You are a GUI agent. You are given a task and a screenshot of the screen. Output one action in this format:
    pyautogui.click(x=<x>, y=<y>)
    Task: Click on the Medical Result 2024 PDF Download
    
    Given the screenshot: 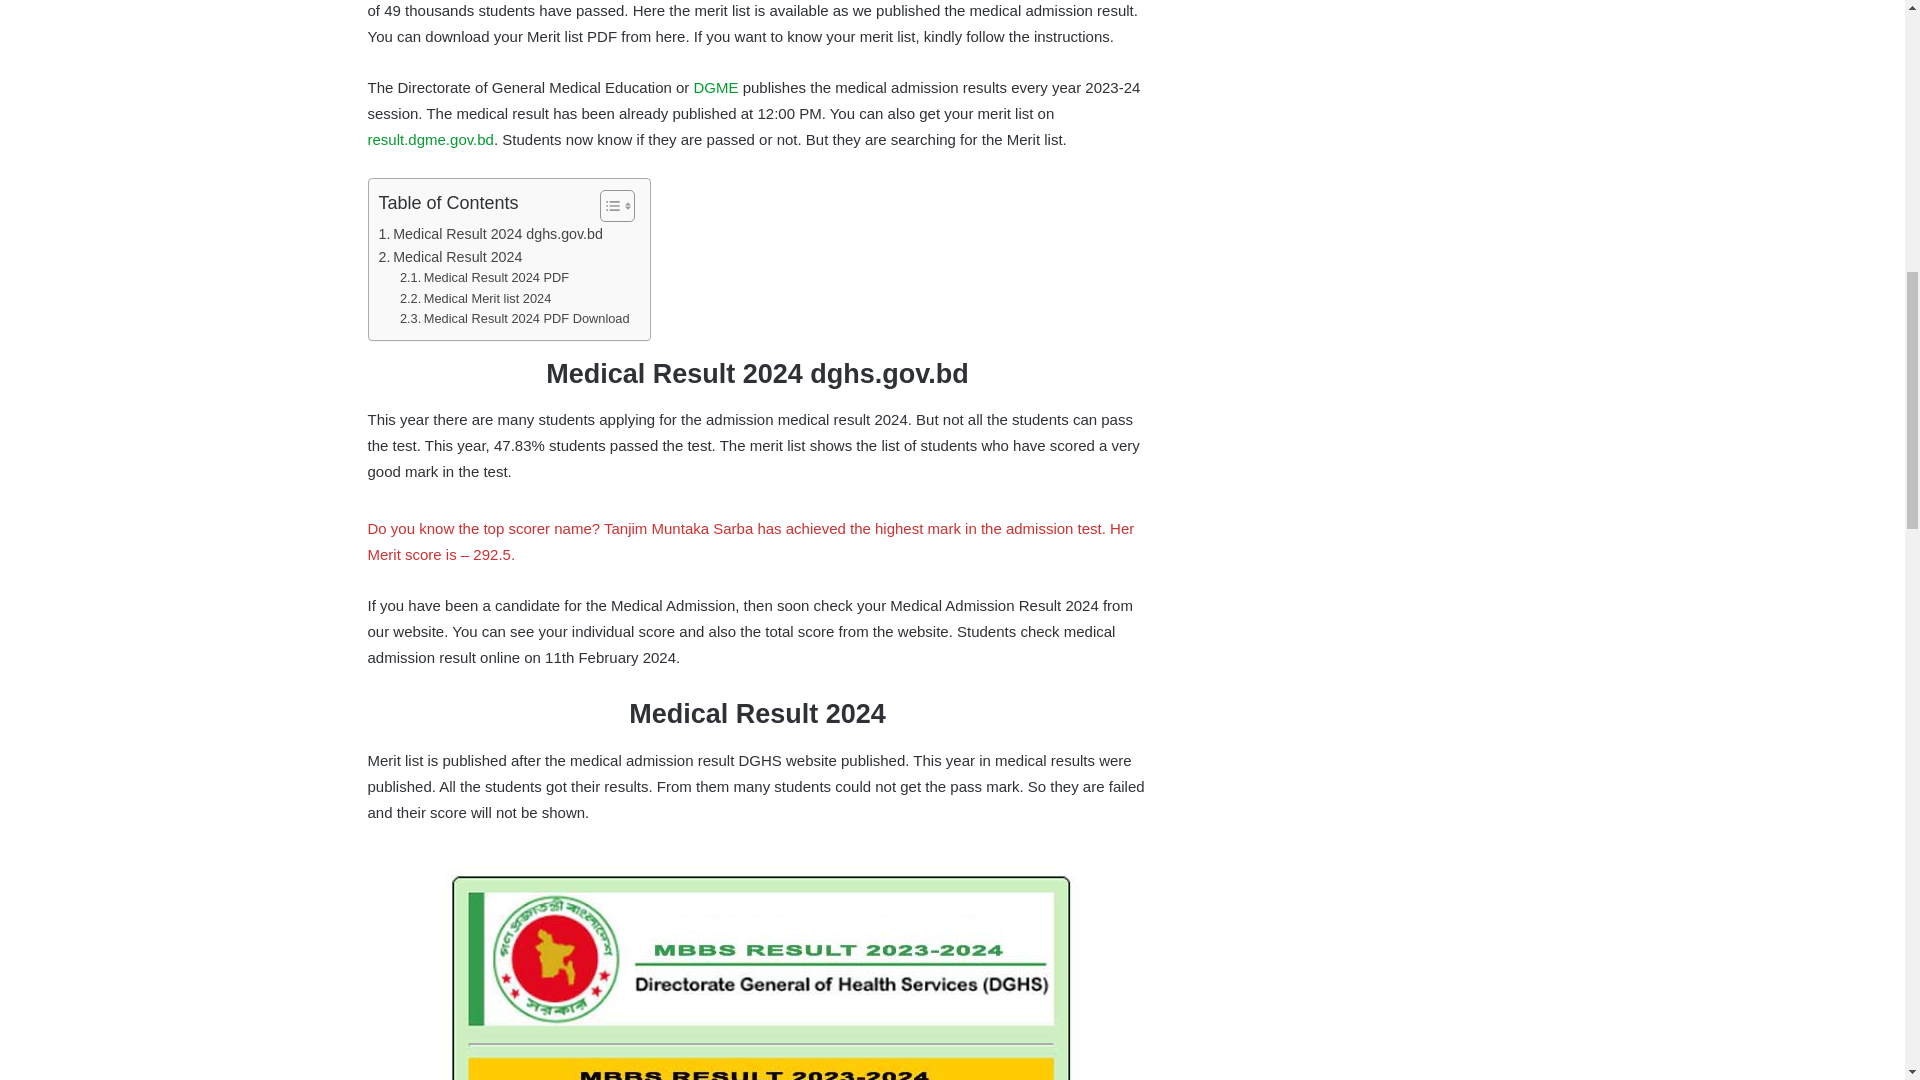 What is the action you would take?
    pyautogui.click(x=514, y=319)
    